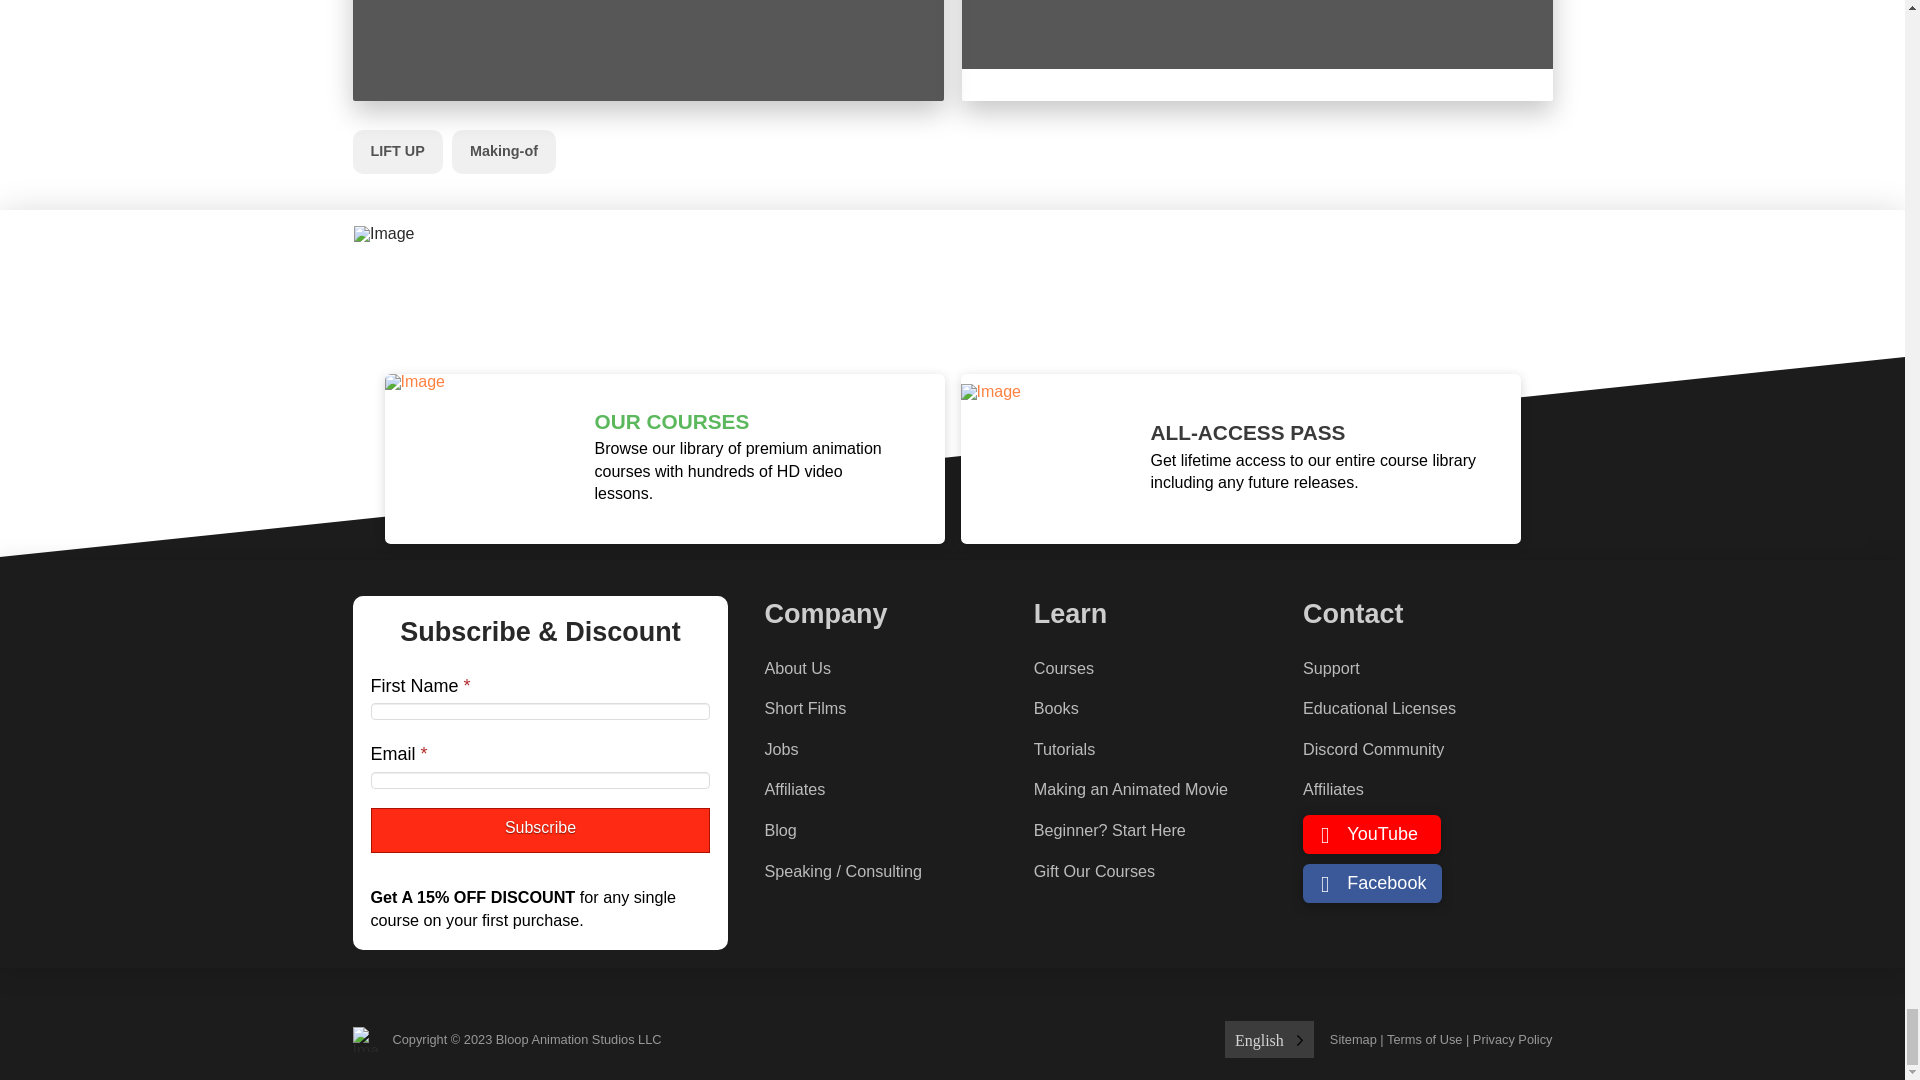  I want to click on Short Films, so click(805, 708).